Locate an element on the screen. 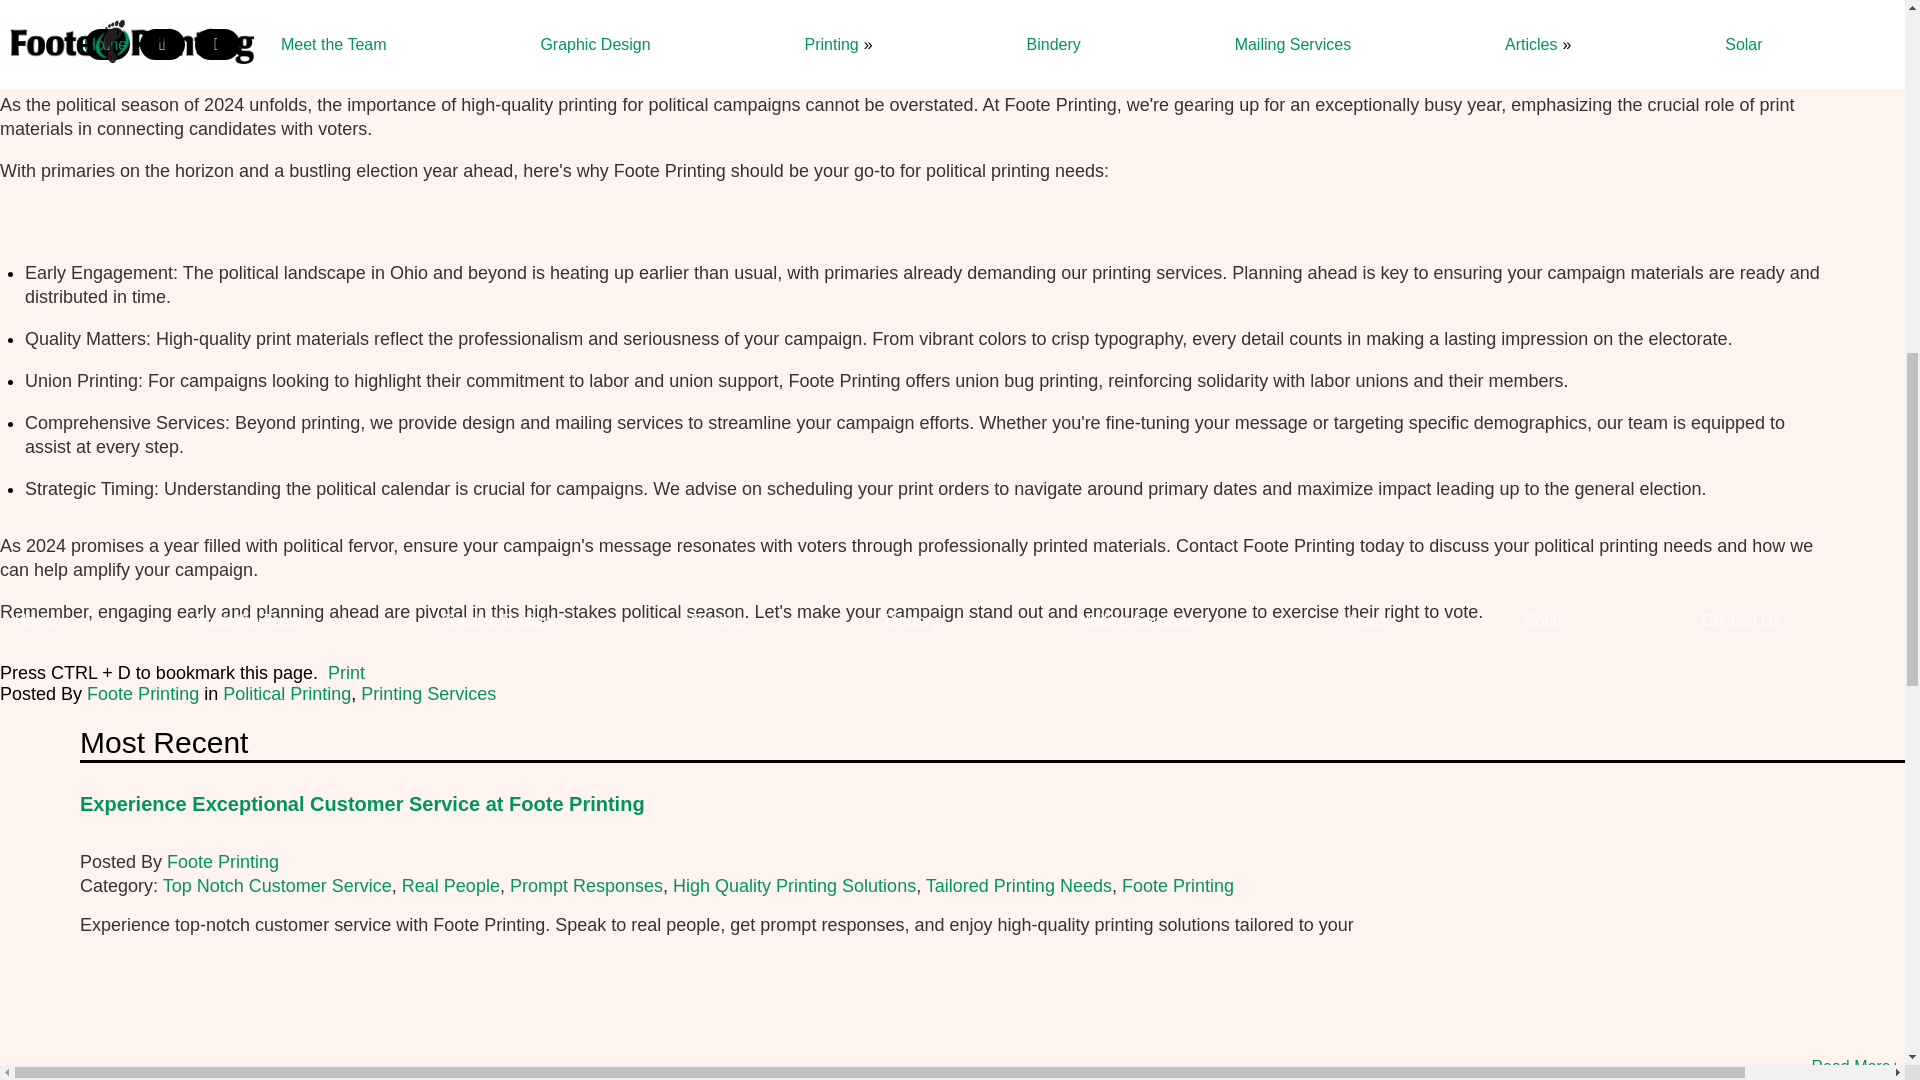 Image resolution: width=1920 pixels, height=1080 pixels. YouTube video player is located at coordinates (903, 34).